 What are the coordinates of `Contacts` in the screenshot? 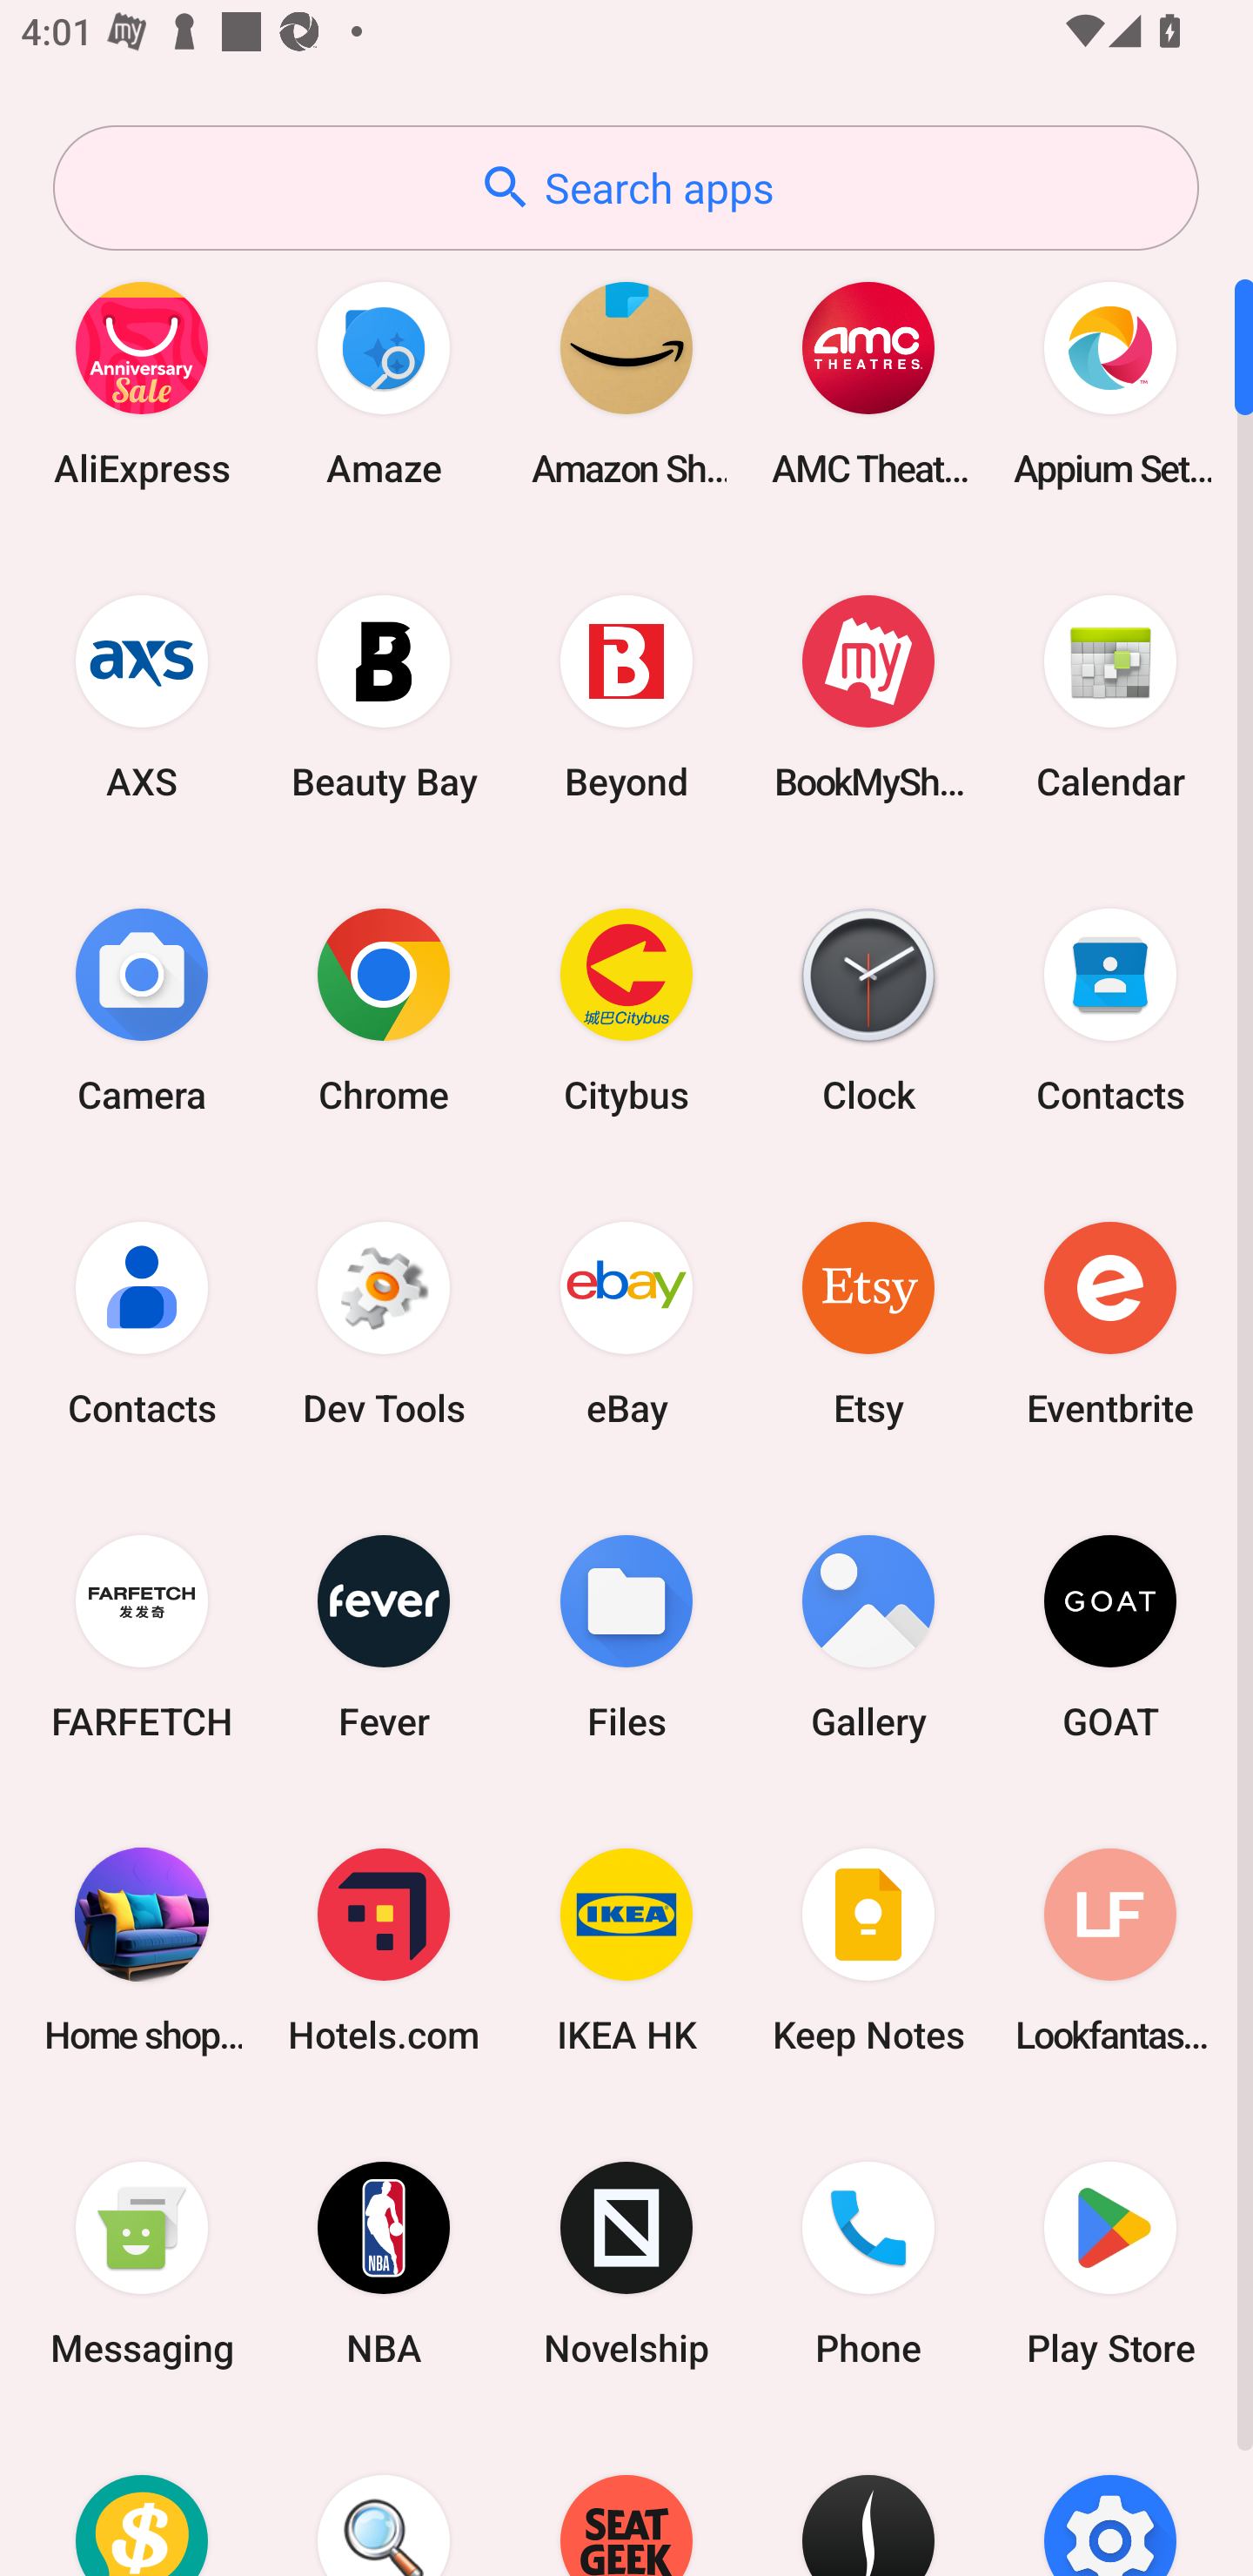 It's located at (142, 1323).